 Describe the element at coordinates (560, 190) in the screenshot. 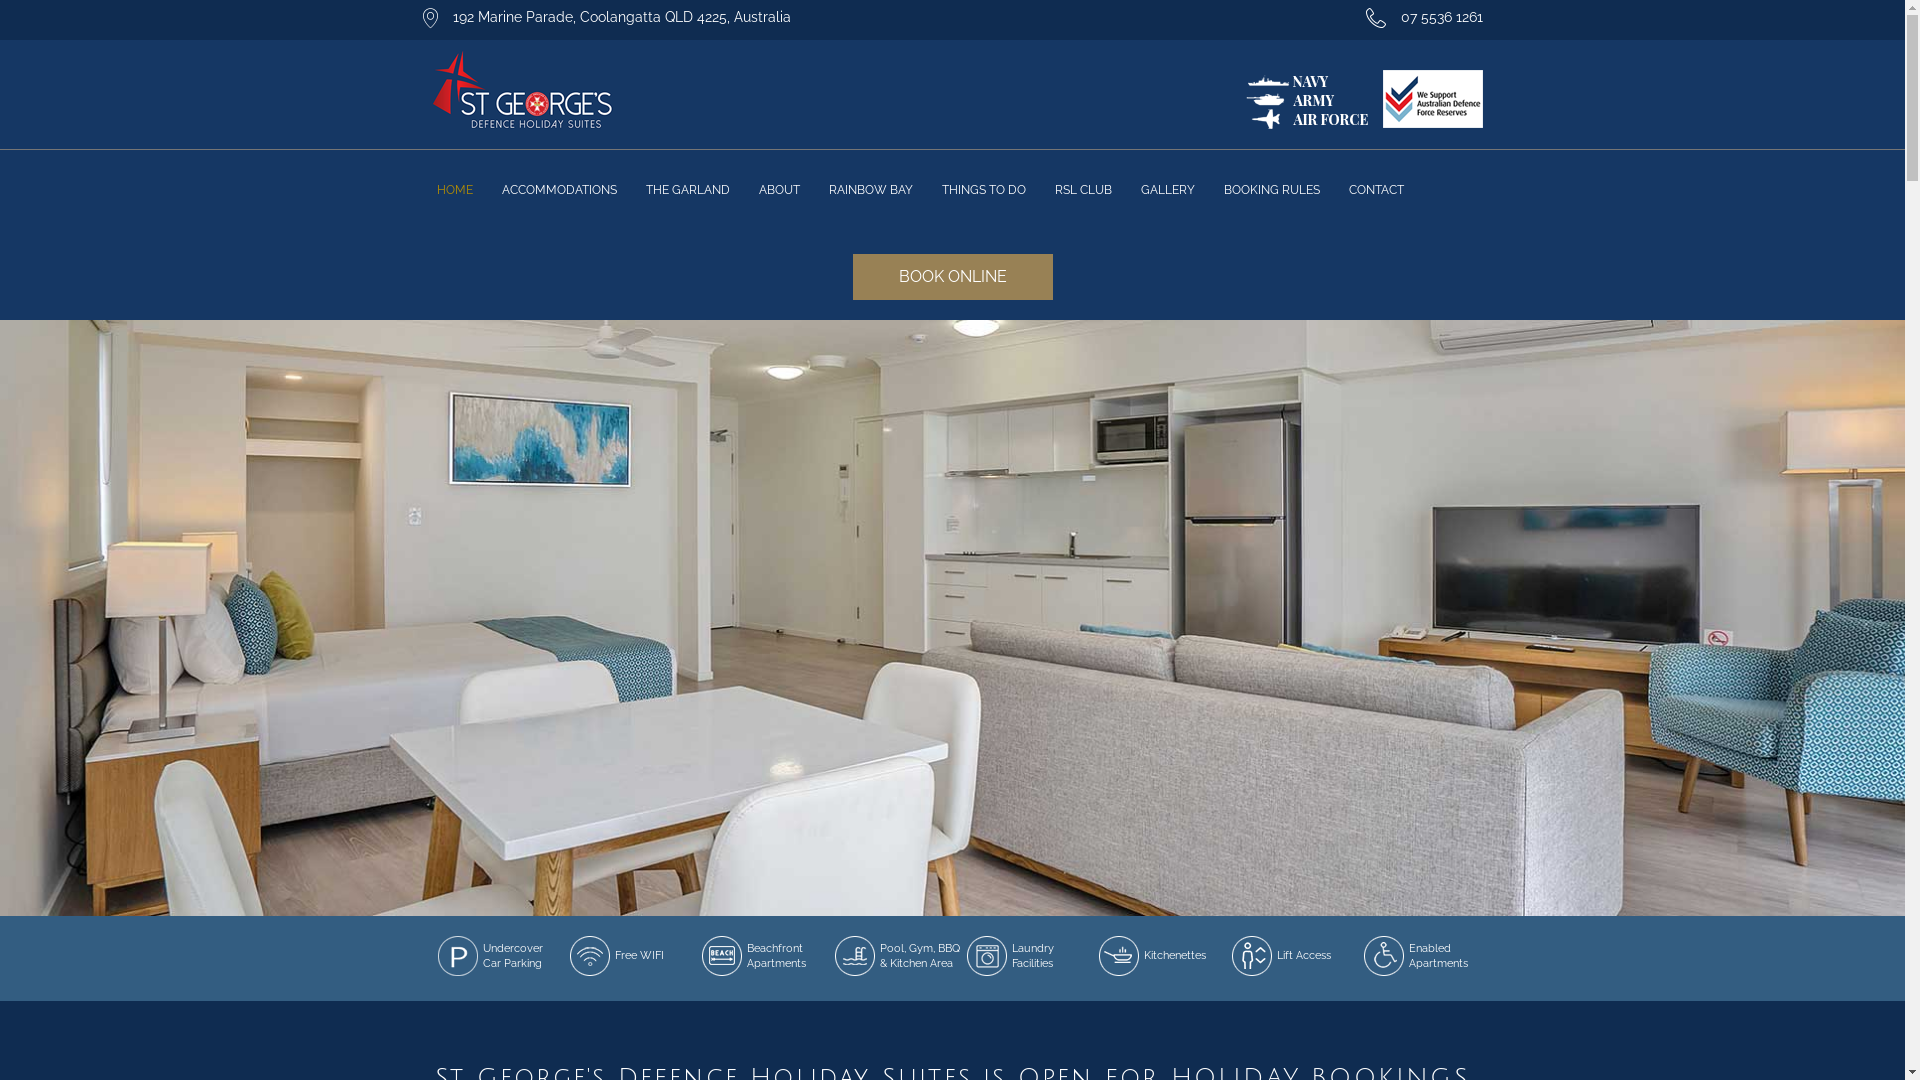

I see `ACCOMMODATIONS` at that location.